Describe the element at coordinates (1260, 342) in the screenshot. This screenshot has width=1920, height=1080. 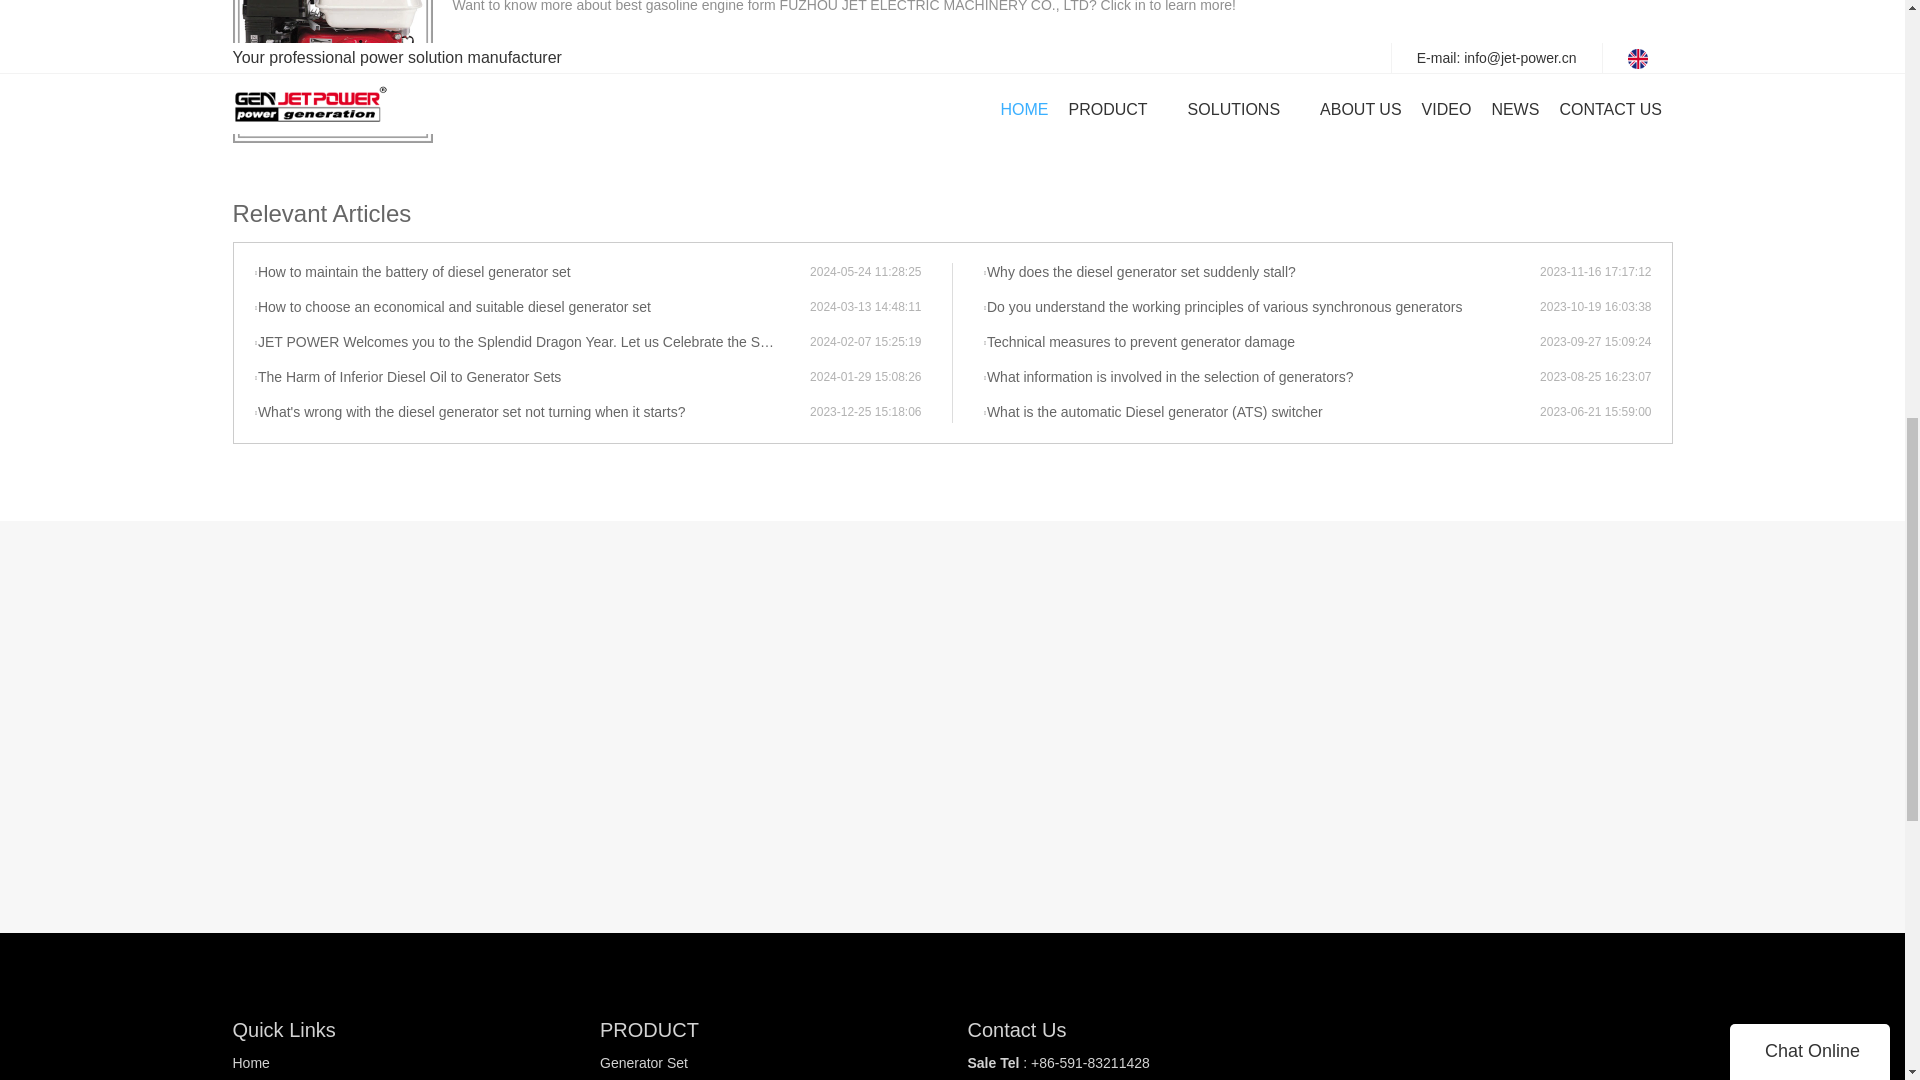
I see `Technical measures to prevent generator damage` at that location.